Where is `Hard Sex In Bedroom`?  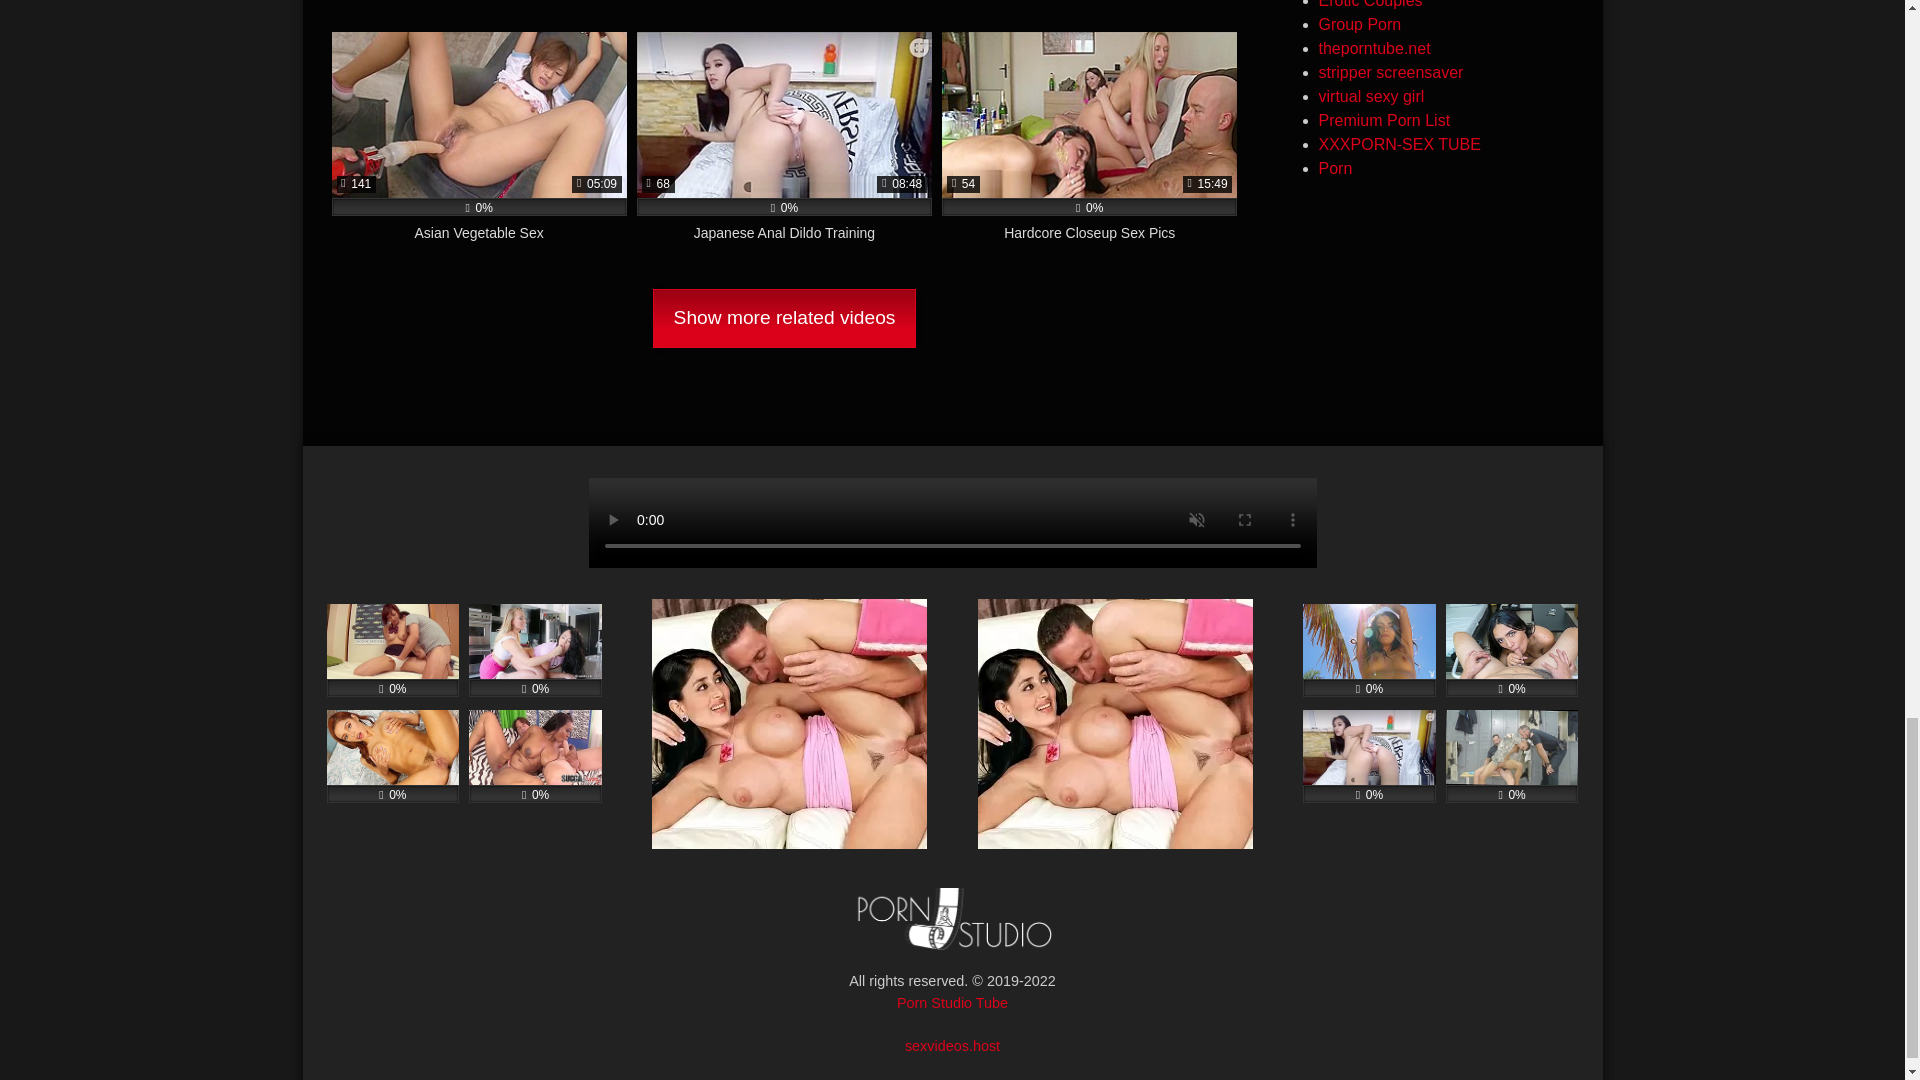 Hard Sex In Bedroom is located at coordinates (480, 6).